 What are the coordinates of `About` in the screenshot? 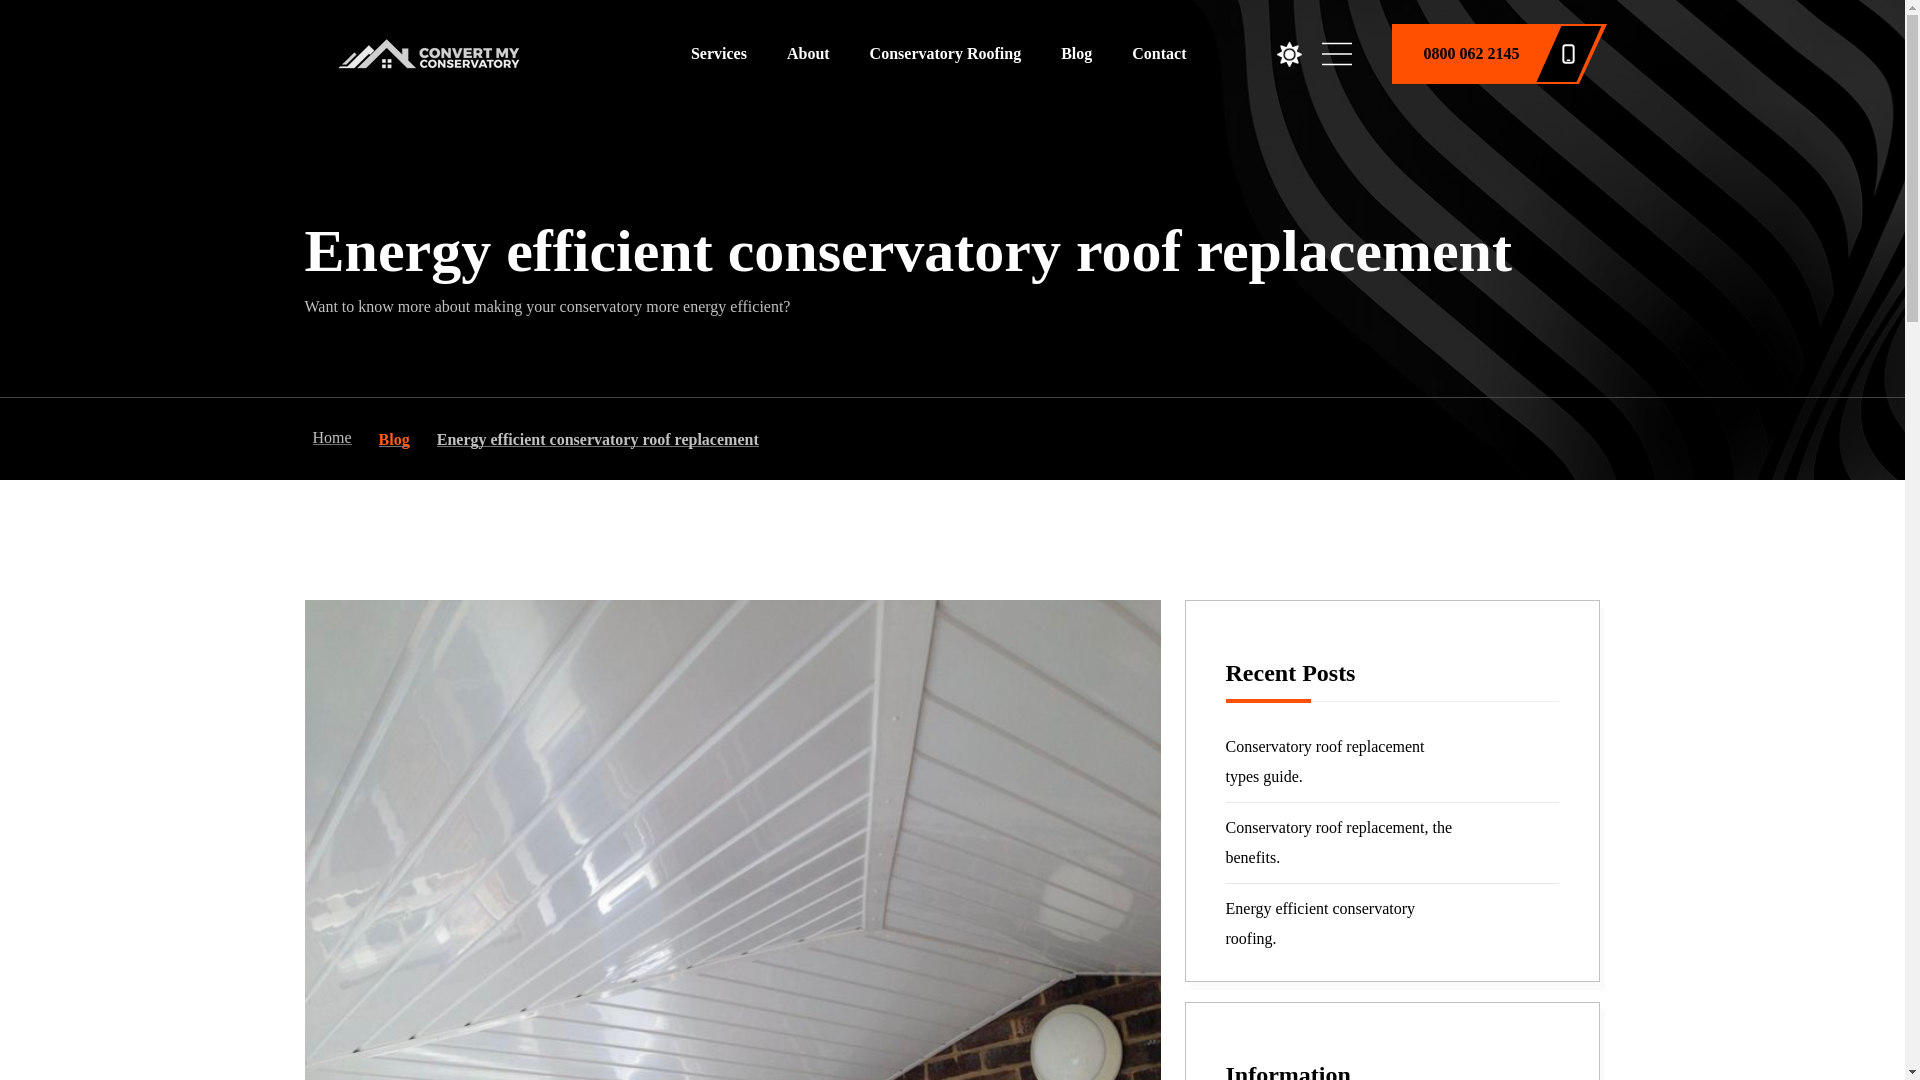 It's located at (808, 53).